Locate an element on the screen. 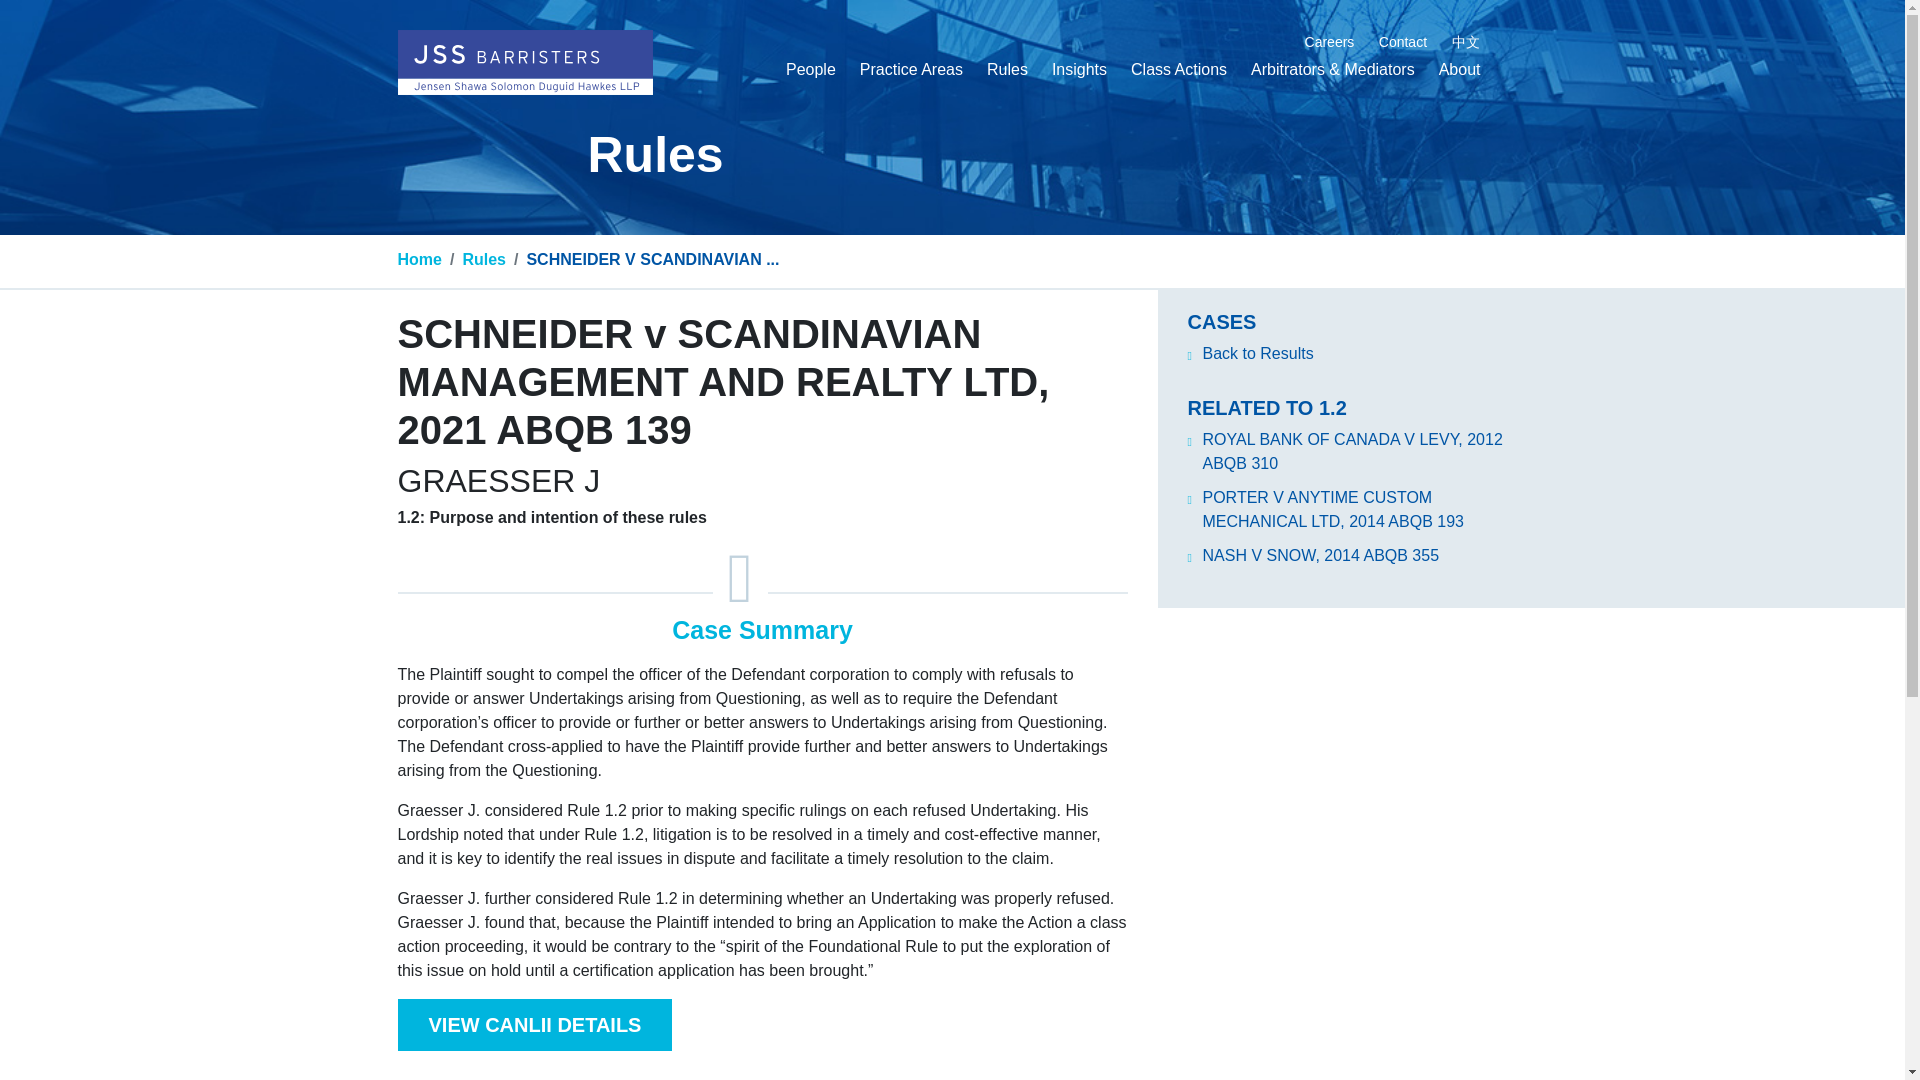  Careers is located at coordinates (1330, 42).